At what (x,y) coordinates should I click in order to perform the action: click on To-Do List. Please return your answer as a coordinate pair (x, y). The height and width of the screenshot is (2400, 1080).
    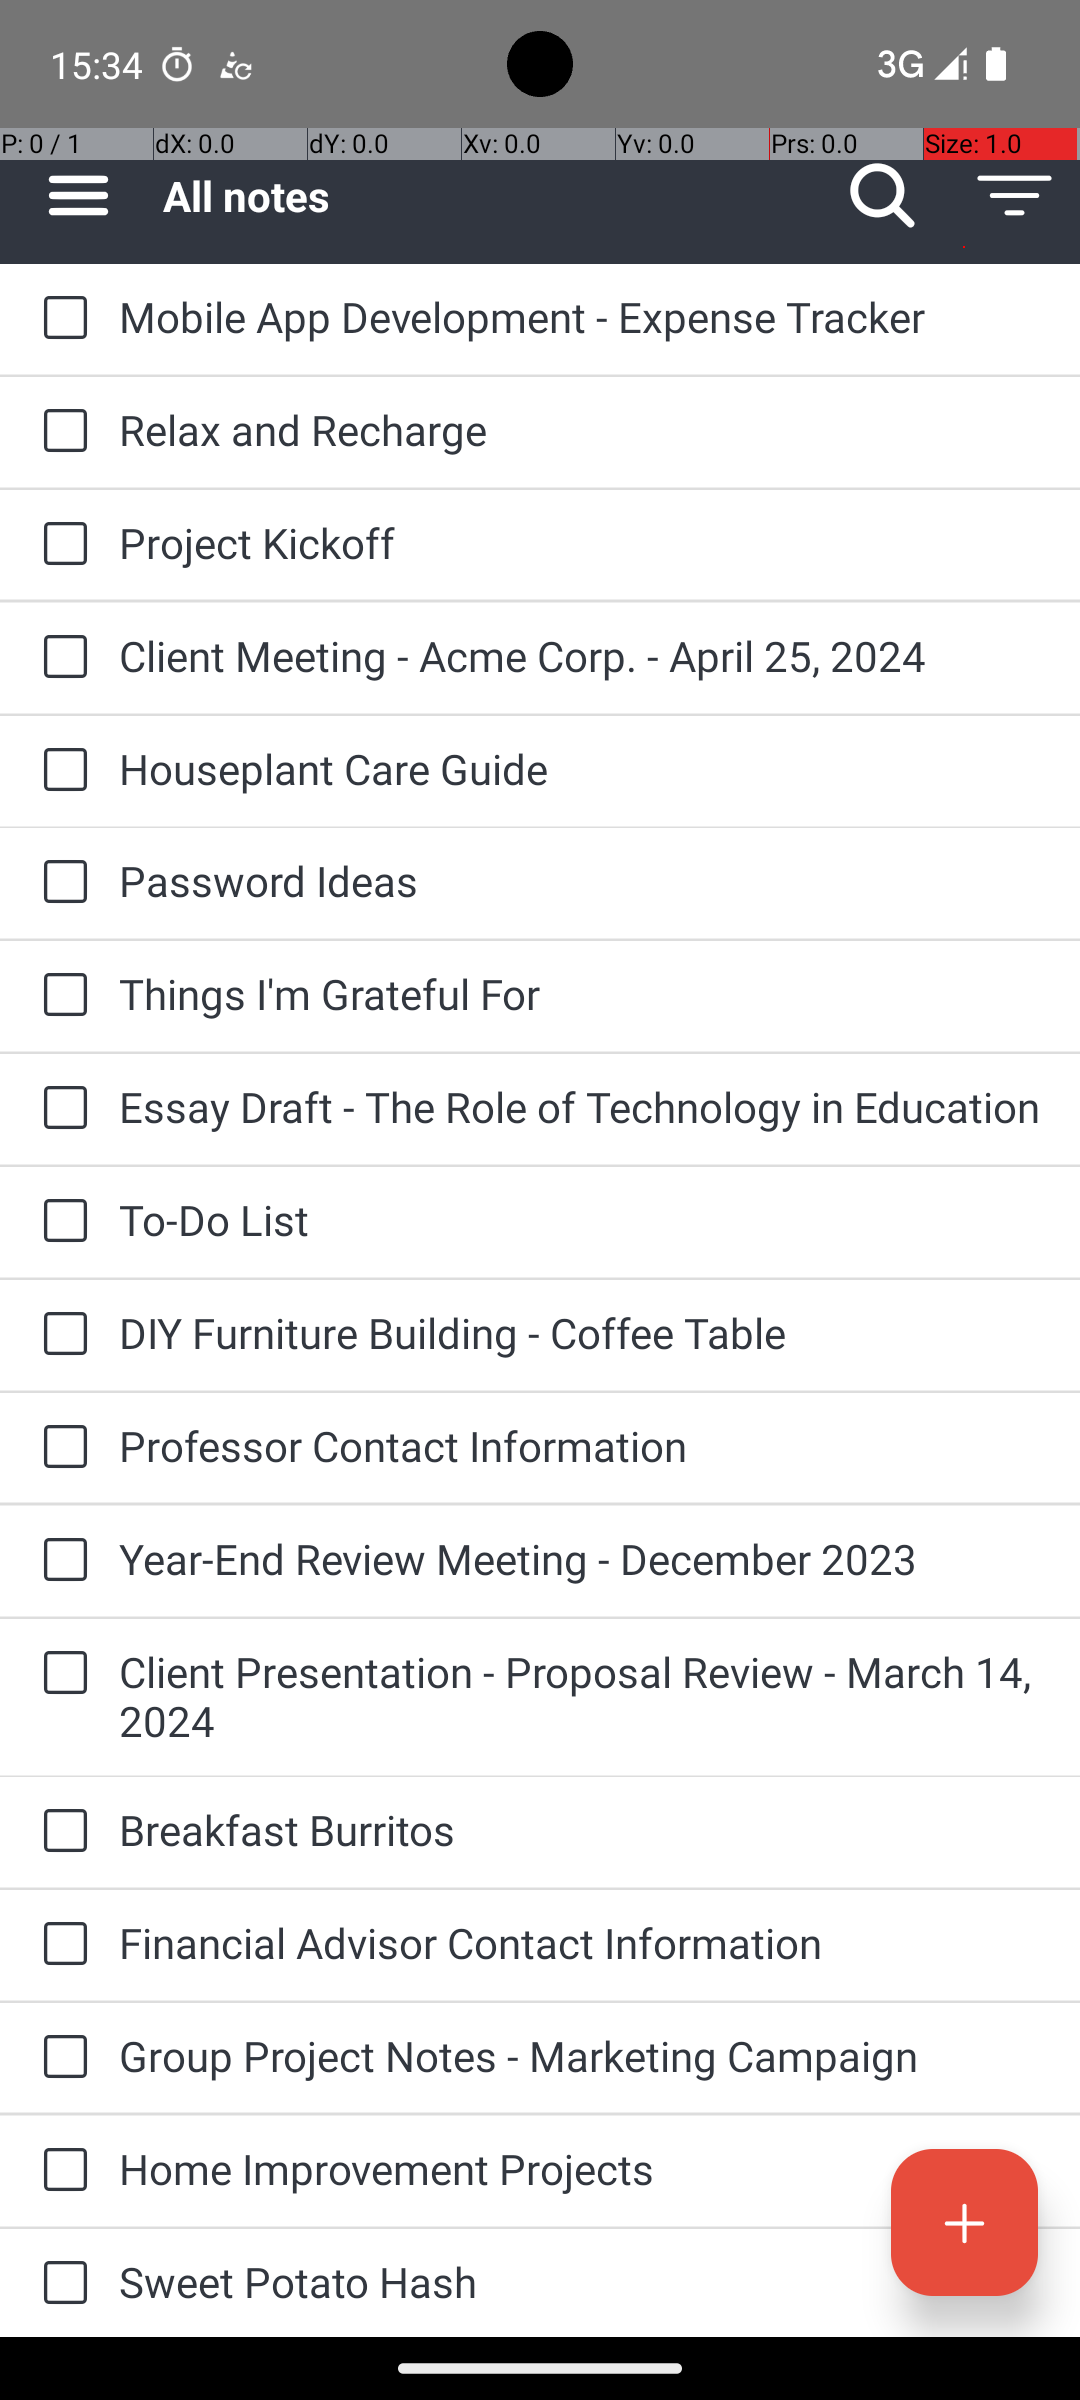
    Looking at the image, I should click on (580, 1220).